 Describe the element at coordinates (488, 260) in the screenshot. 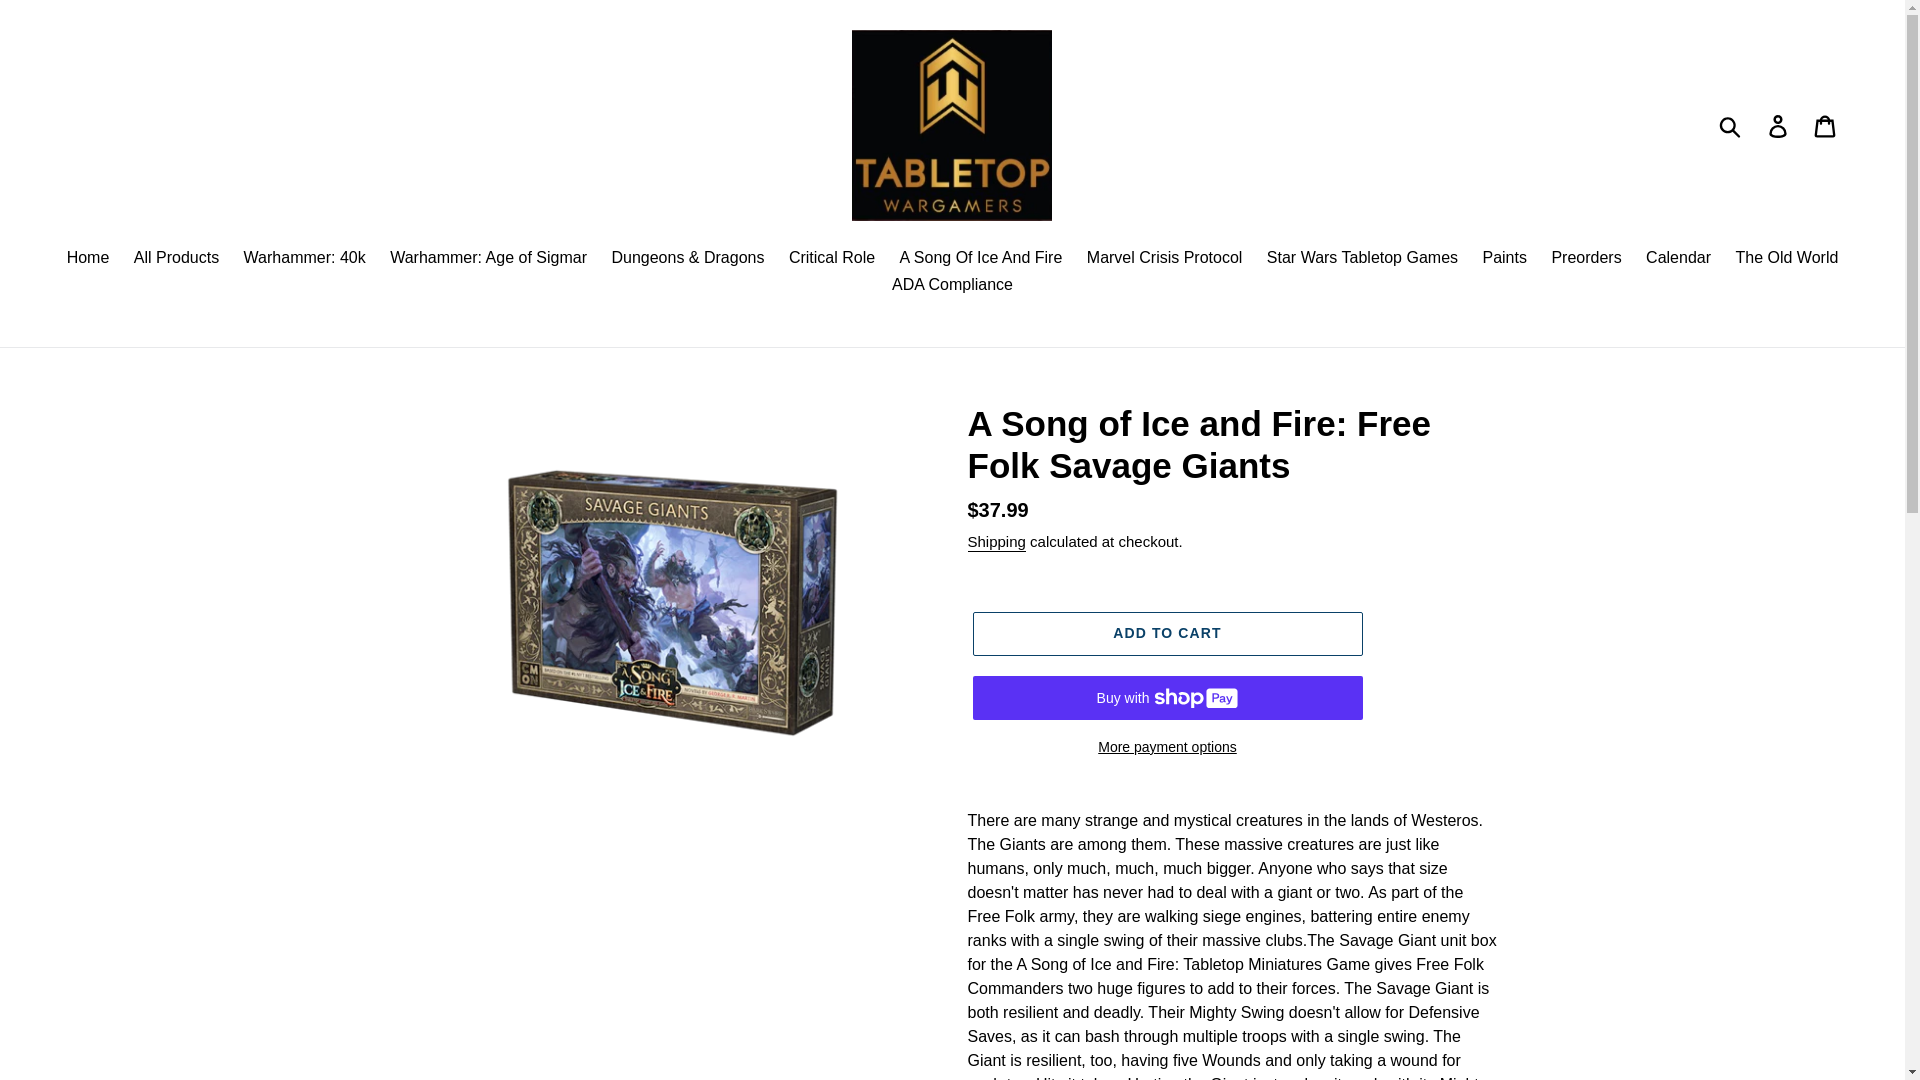

I see `Warhammer: Age of Sigmar` at that location.